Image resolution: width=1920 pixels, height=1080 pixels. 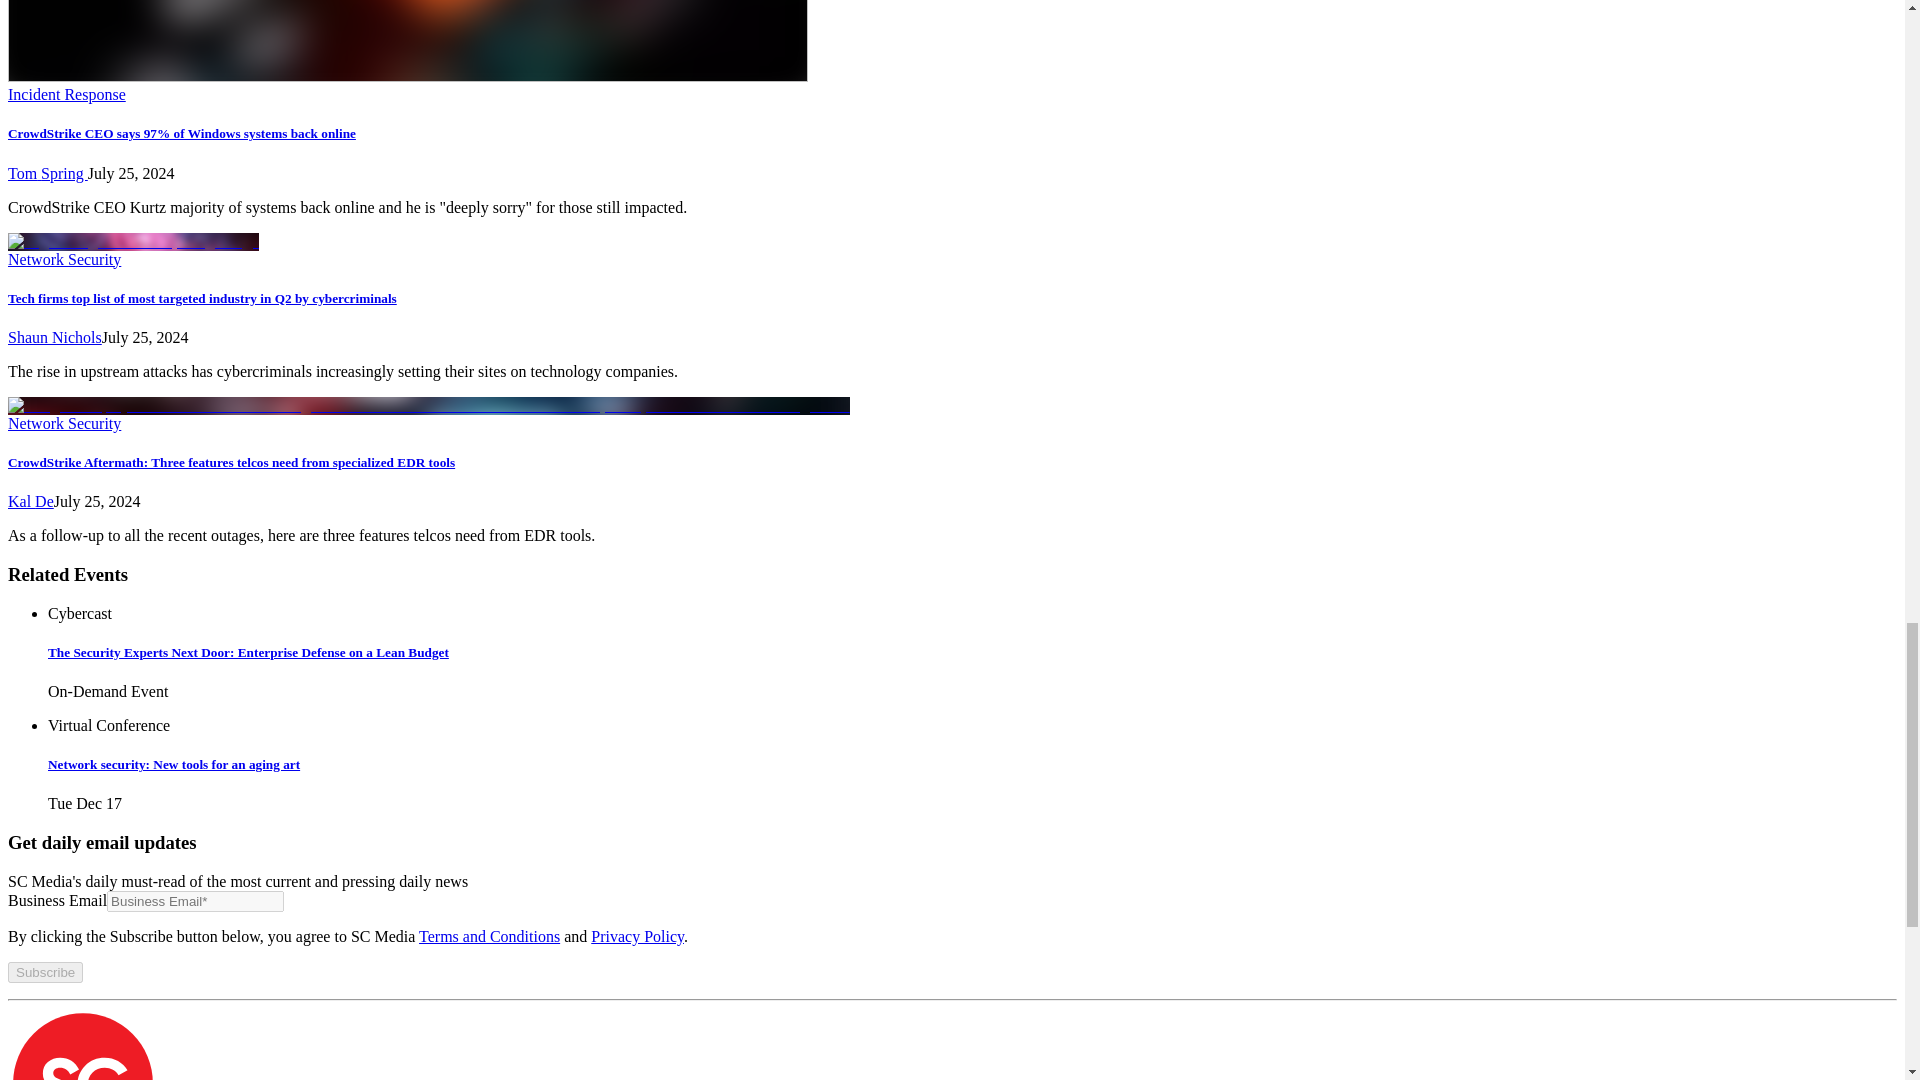 What do you see at coordinates (489, 936) in the screenshot?
I see `Terms and Conditions` at bounding box center [489, 936].